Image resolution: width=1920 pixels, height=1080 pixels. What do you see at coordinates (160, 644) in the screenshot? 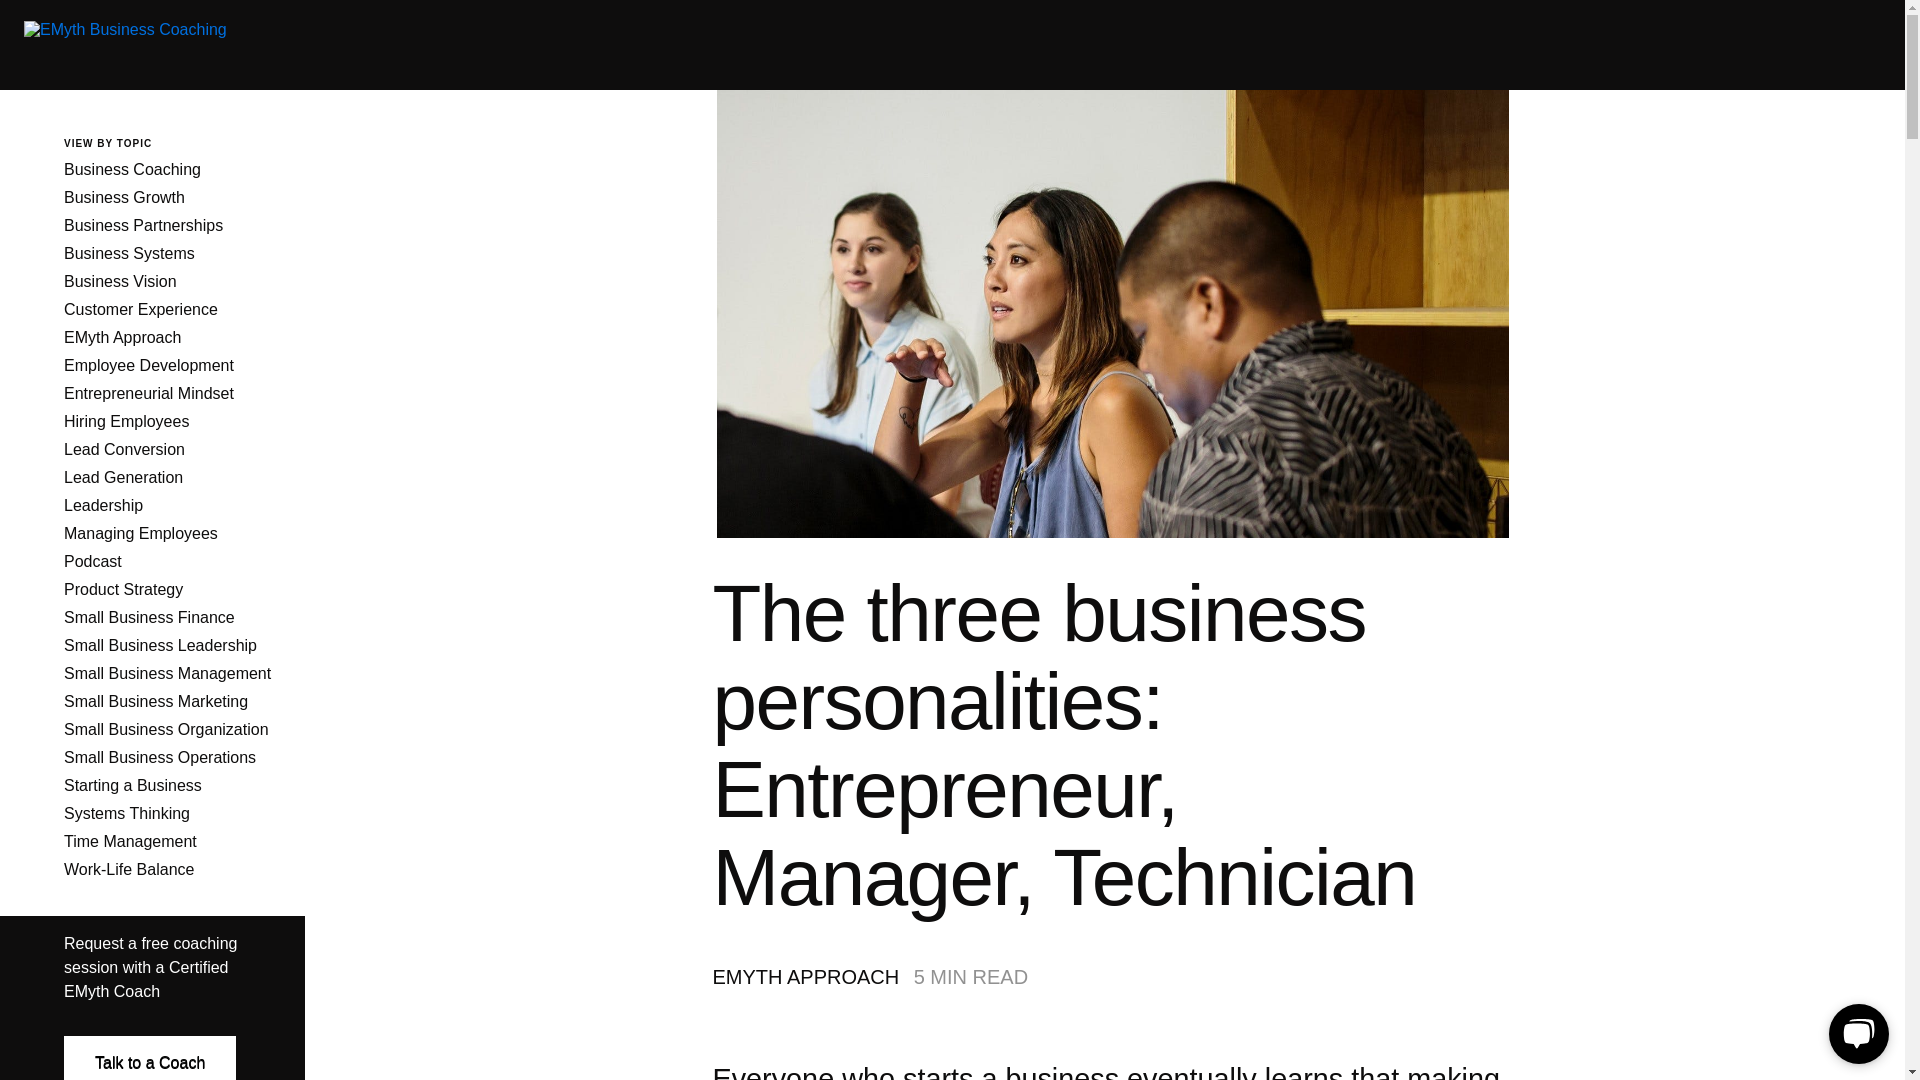
I see `Small Business Leadership` at bounding box center [160, 644].